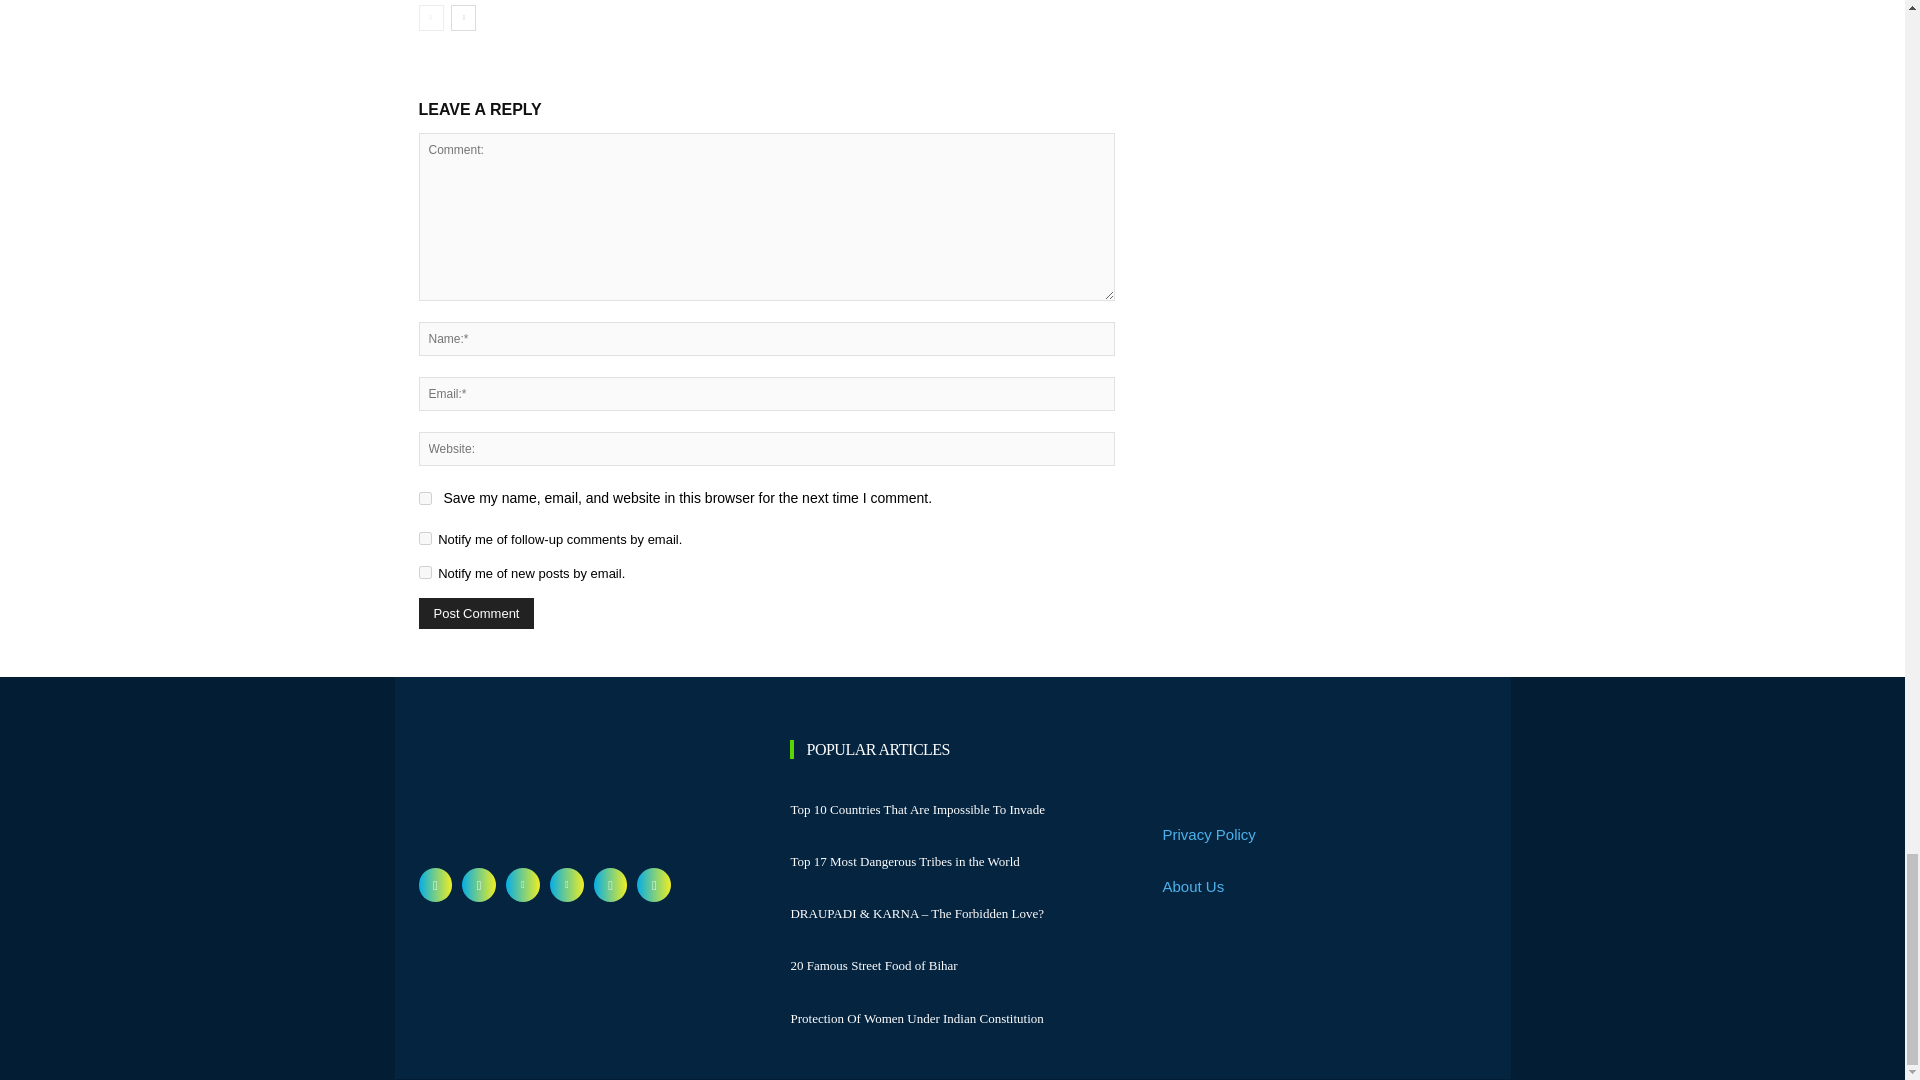  What do you see at coordinates (476, 613) in the screenshot?
I see `Post Comment` at bounding box center [476, 613].